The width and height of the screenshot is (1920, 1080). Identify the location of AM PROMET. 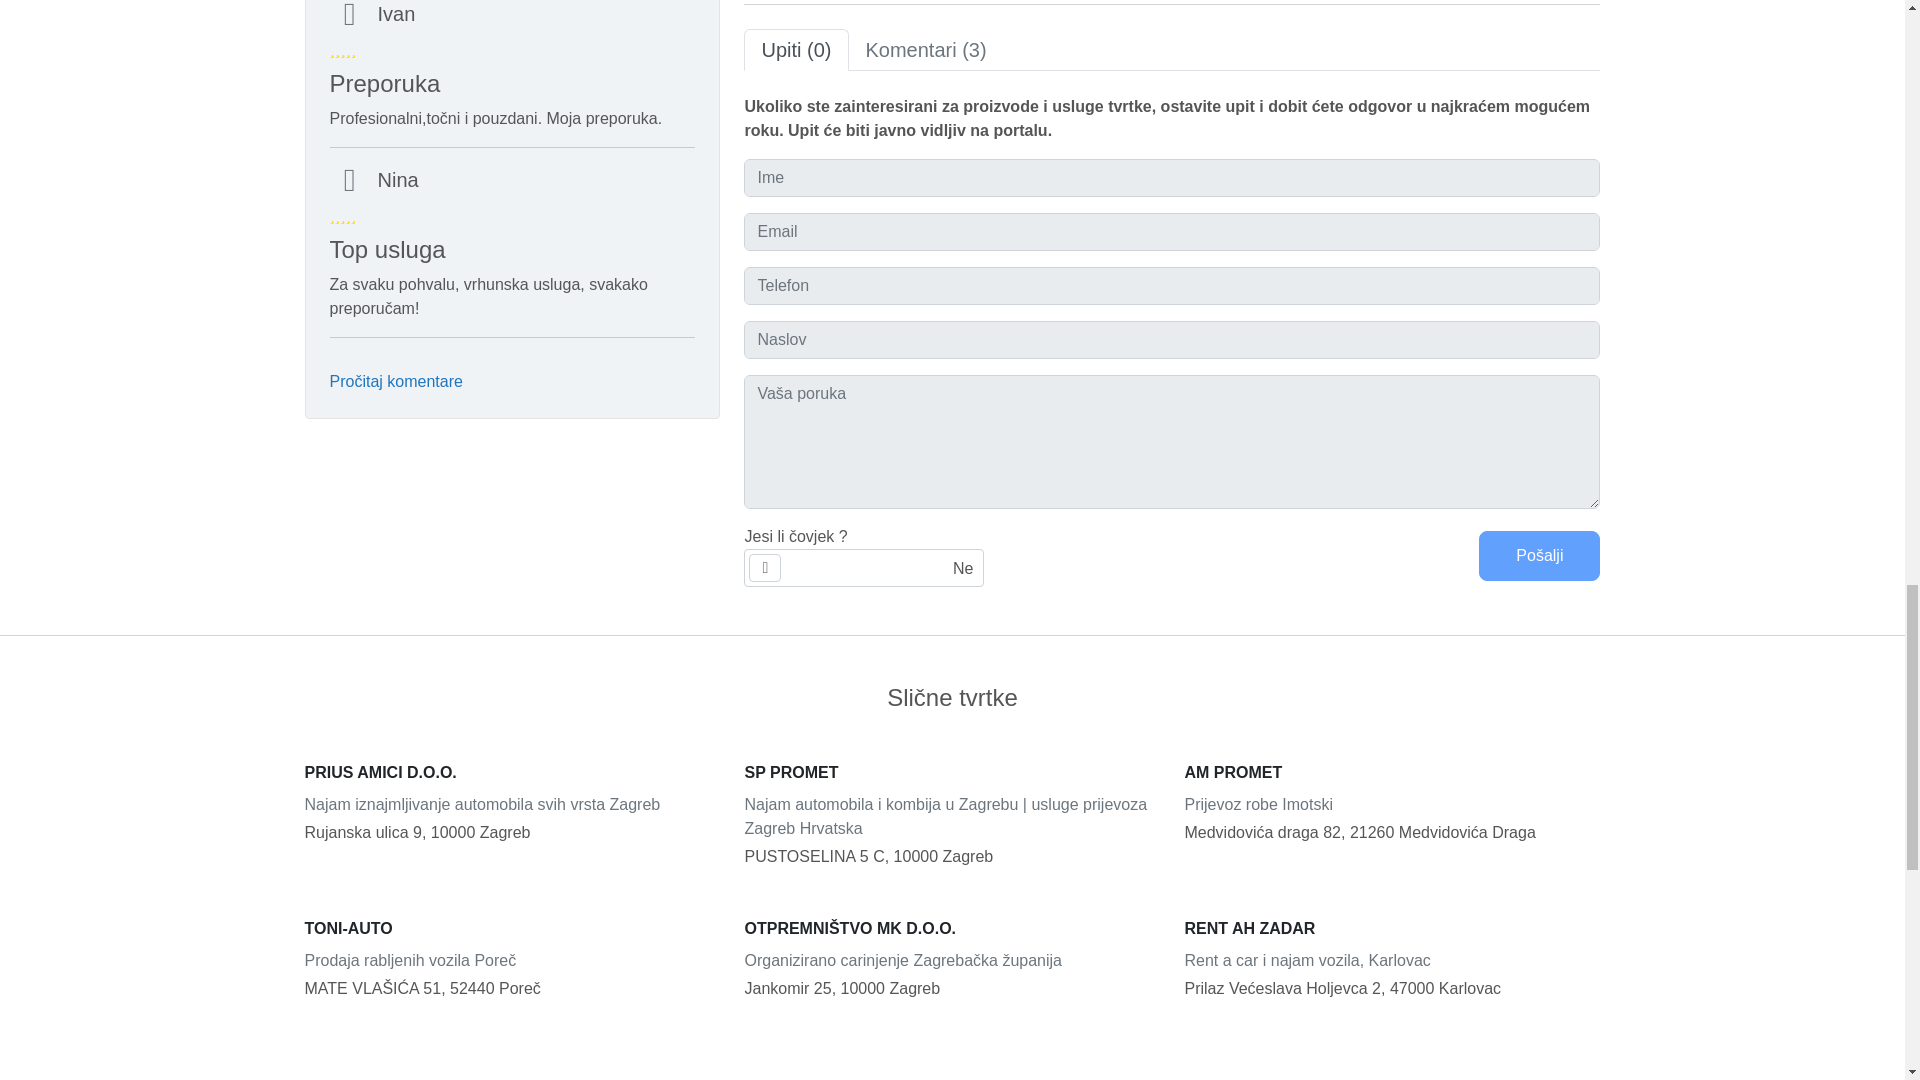
(1392, 773).